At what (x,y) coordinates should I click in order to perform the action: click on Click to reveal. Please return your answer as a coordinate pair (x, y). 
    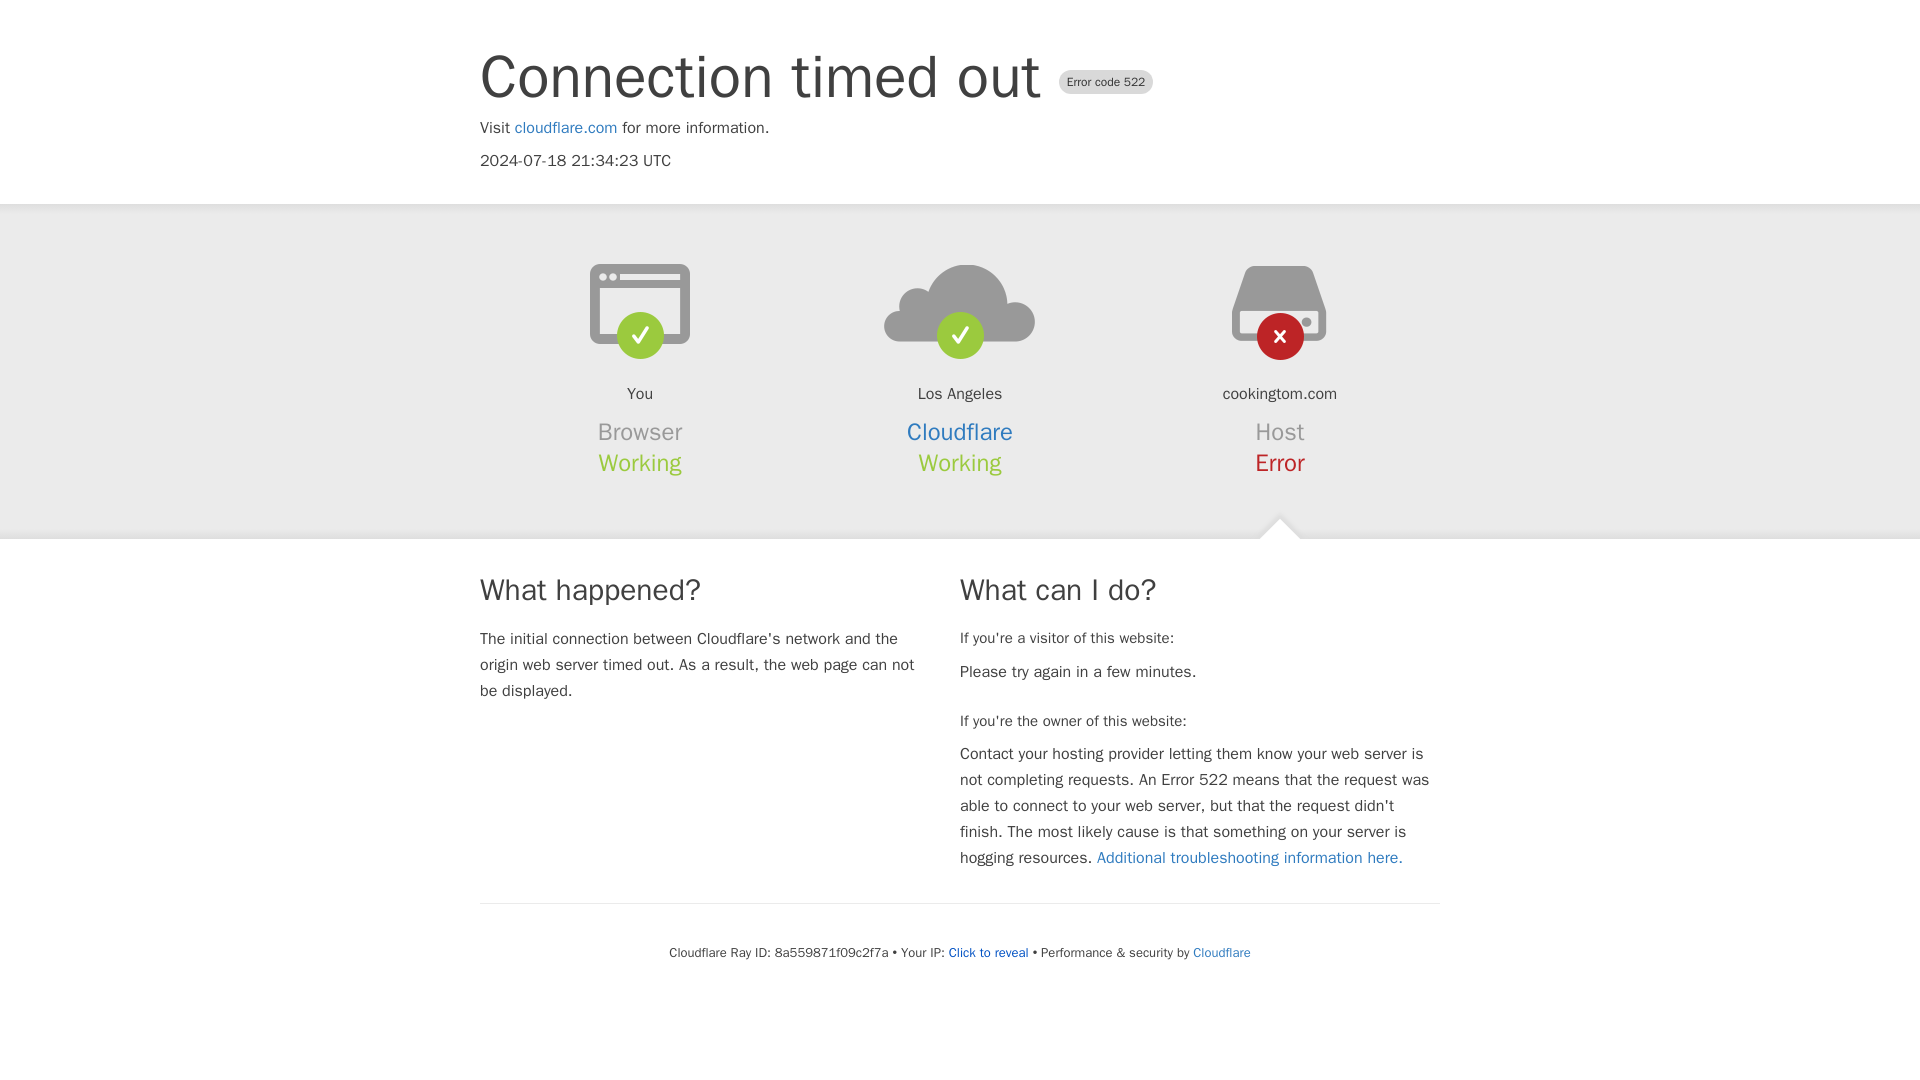
    Looking at the image, I should click on (988, 952).